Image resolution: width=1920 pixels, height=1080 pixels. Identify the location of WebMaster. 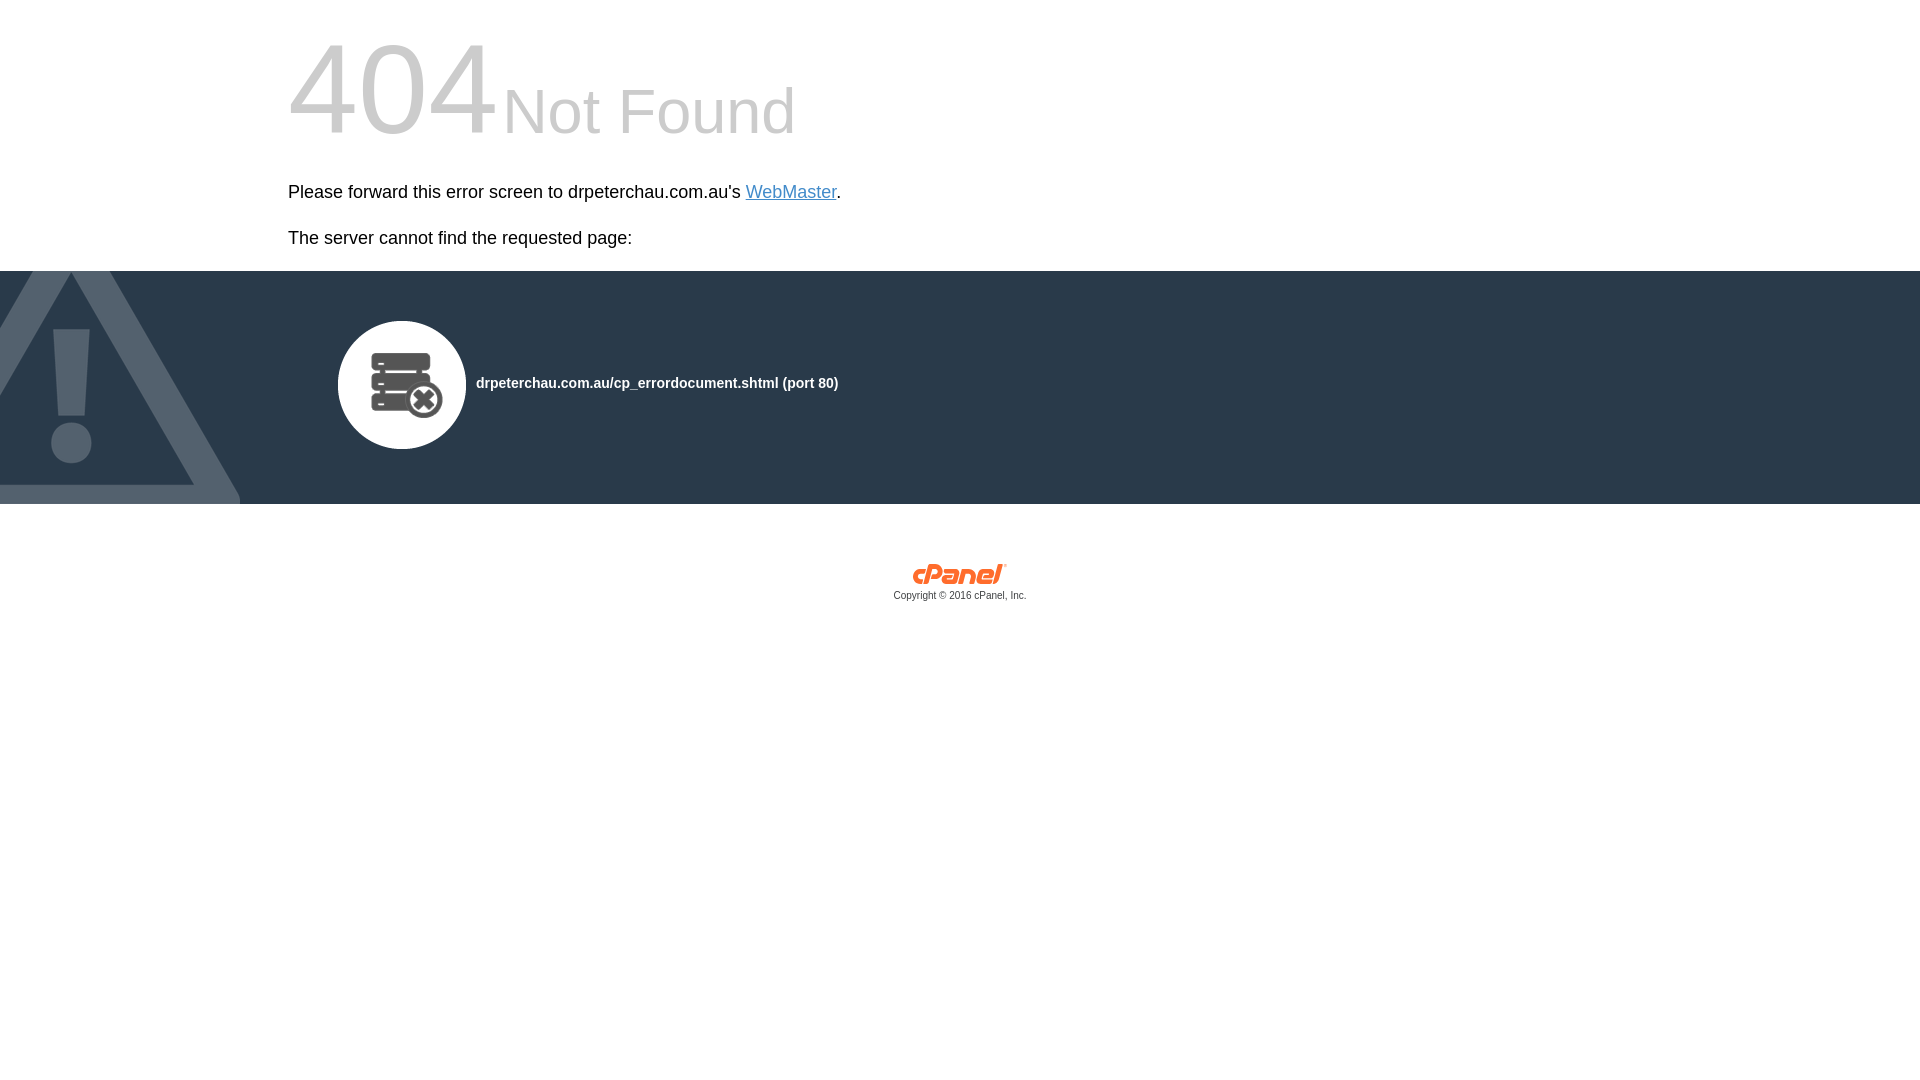
(792, 192).